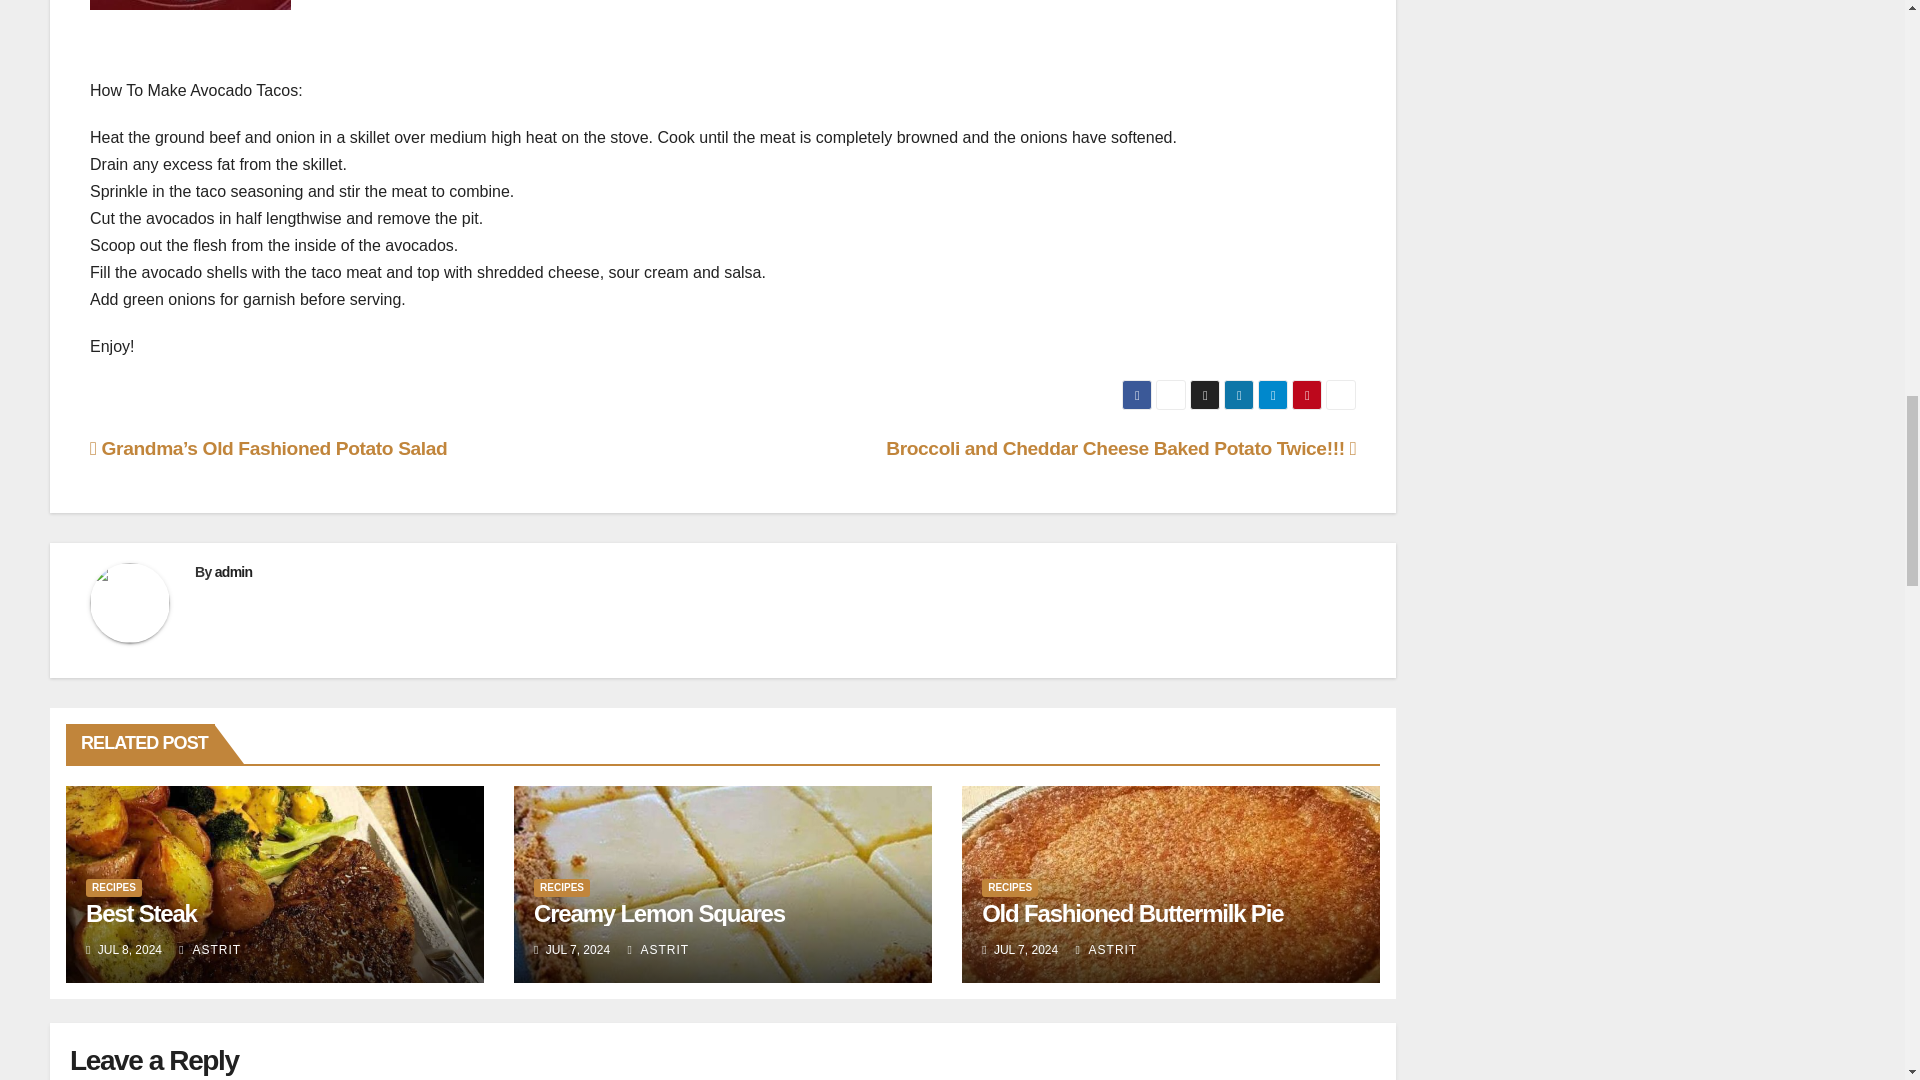  Describe the element at coordinates (1132, 912) in the screenshot. I see `Old Fashioned Buttermilk Pie` at that location.